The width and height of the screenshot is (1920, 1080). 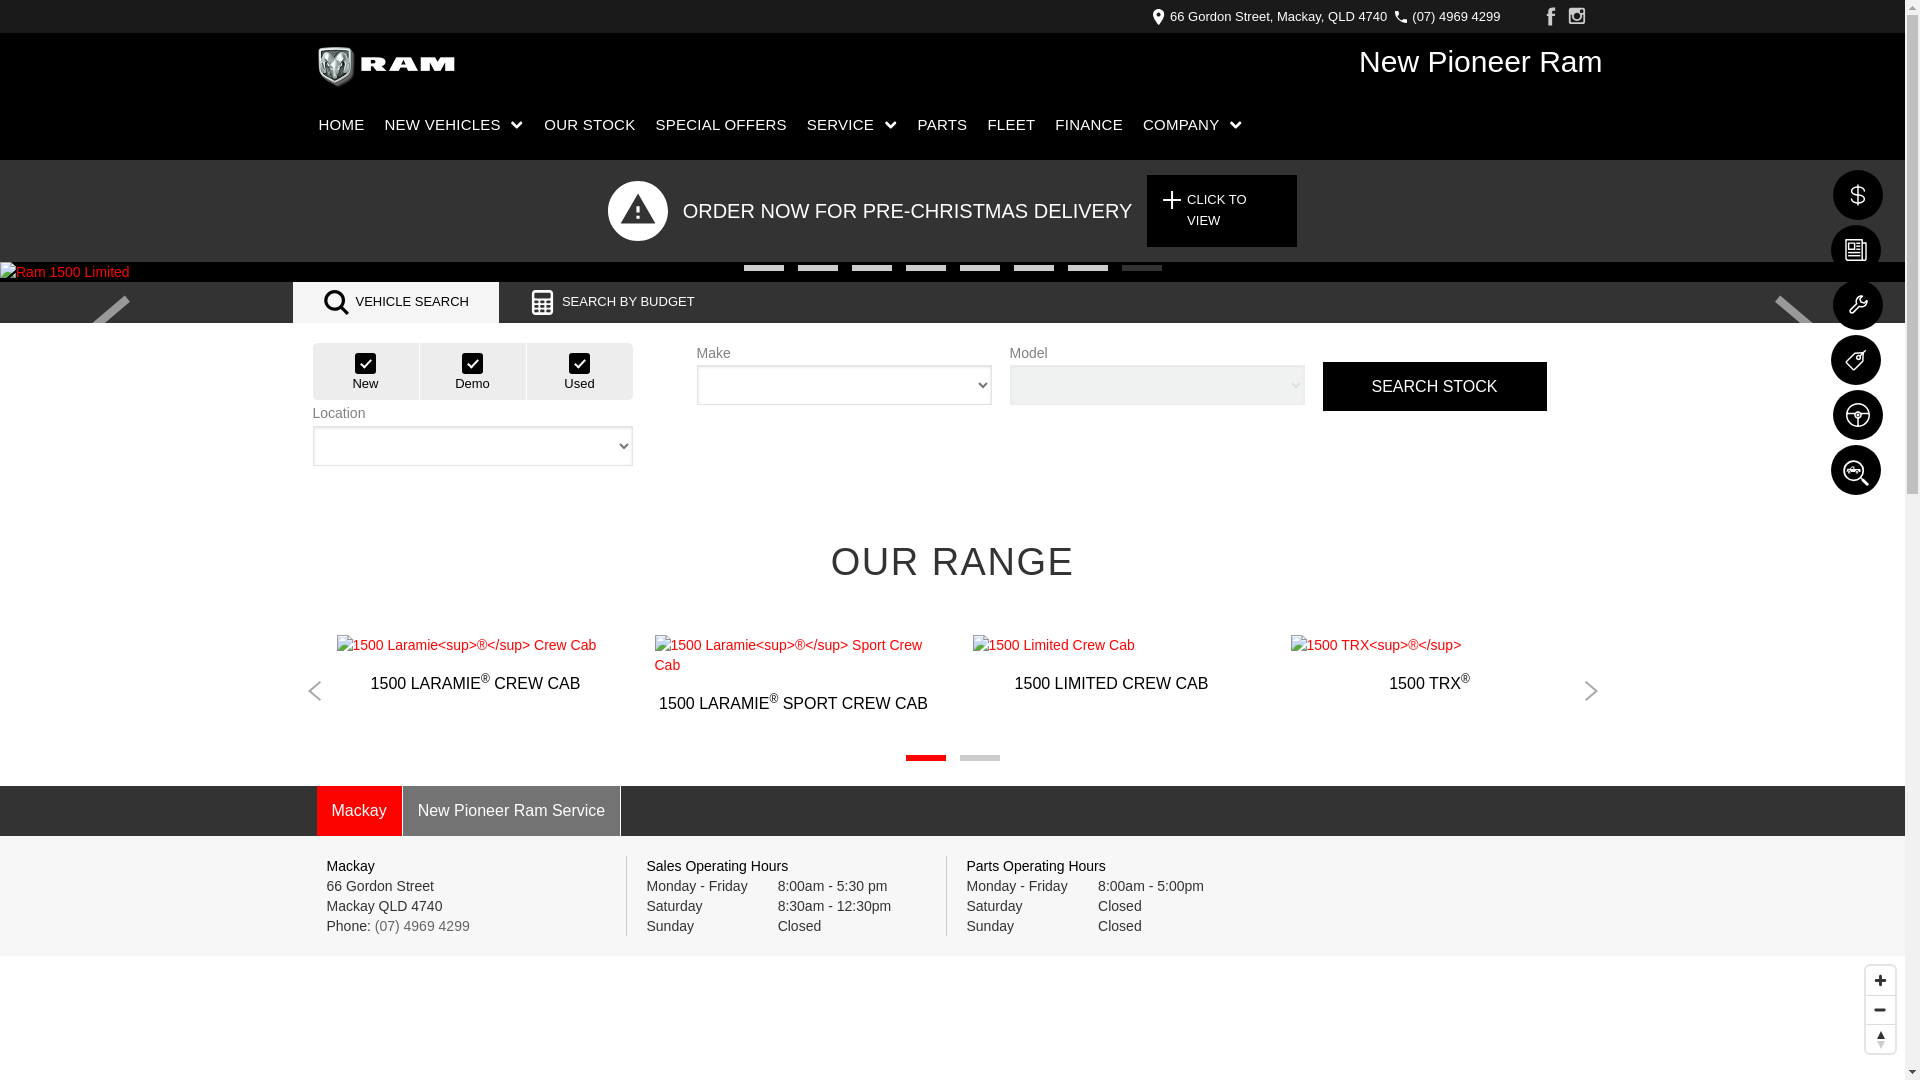 What do you see at coordinates (1880, 1038) in the screenshot?
I see `Reset bearing to north` at bounding box center [1880, 1038].